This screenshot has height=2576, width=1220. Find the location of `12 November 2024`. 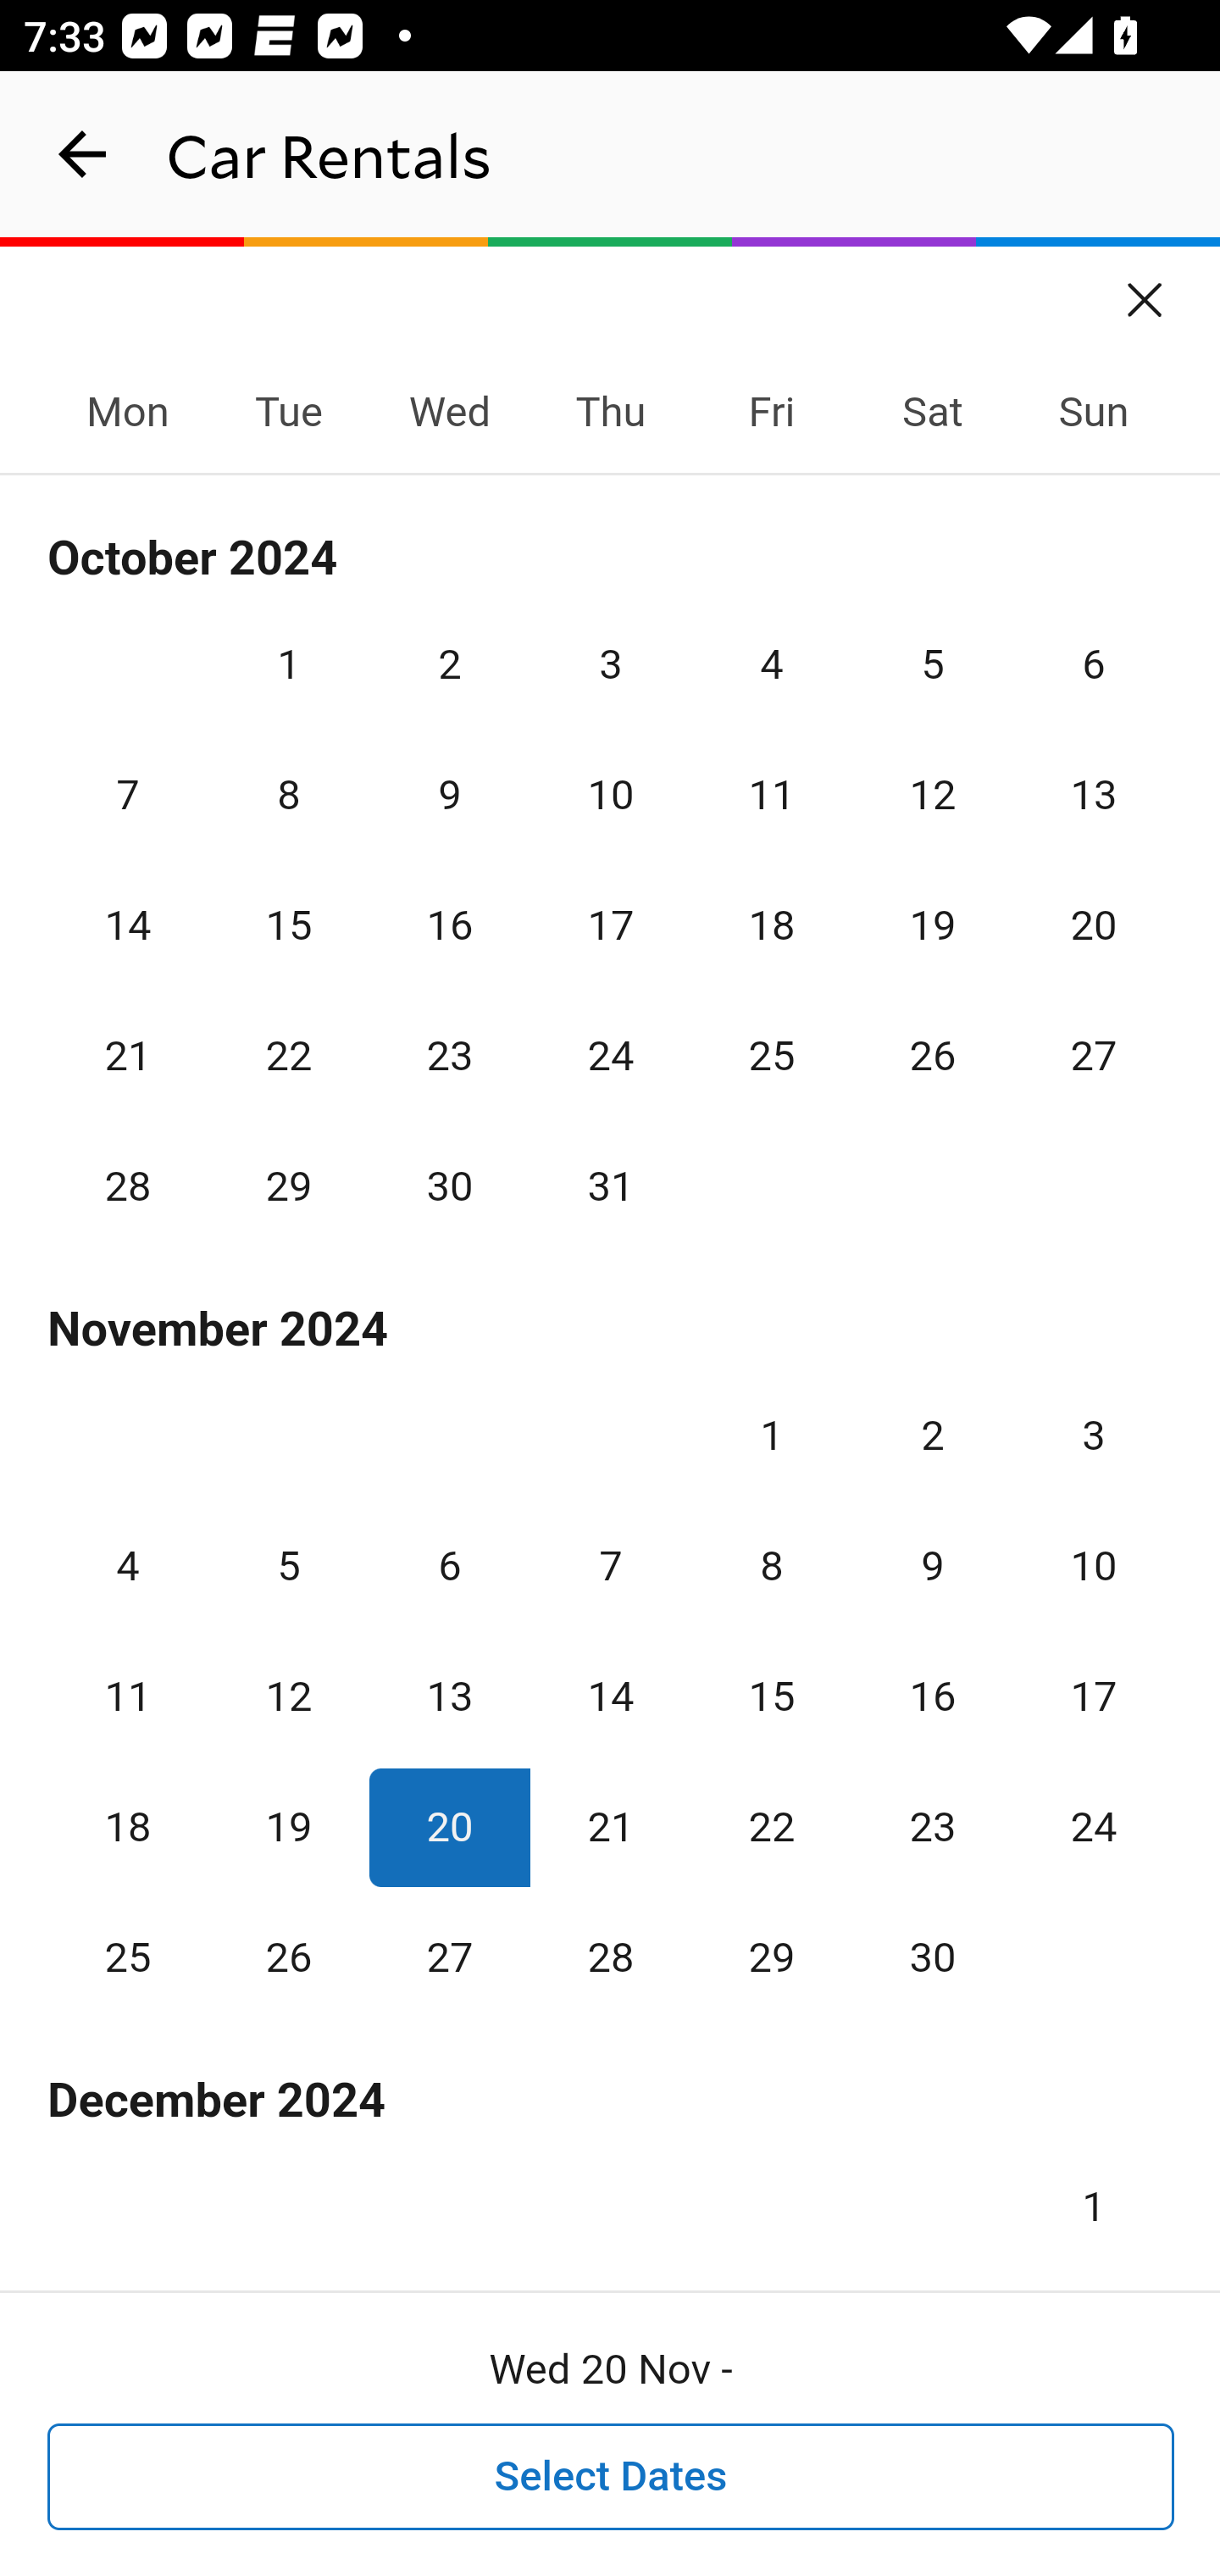

12 November 2024 is located at coordinates (288, 1697).